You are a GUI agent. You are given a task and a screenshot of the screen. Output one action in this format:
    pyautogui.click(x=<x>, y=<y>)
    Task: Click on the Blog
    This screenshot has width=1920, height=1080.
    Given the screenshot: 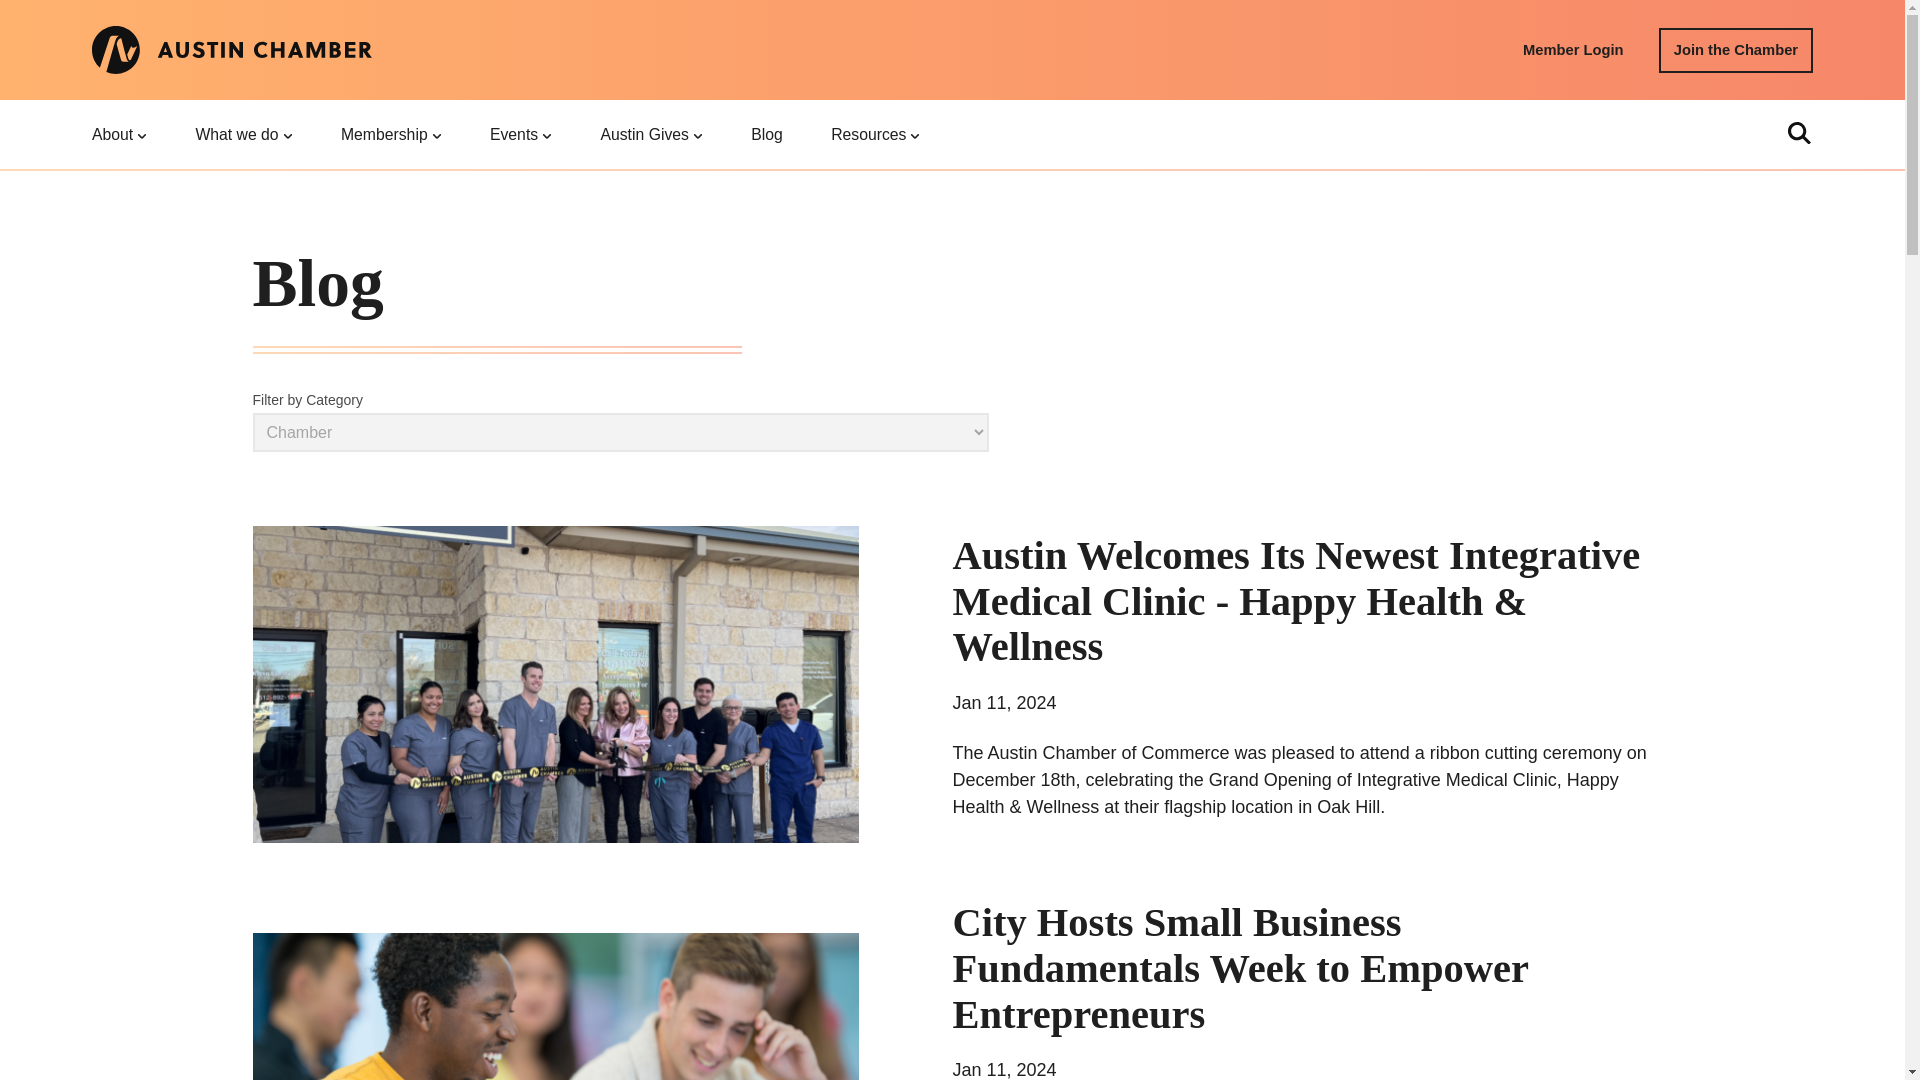 What is the action you would take?
    pyautogui.click(x=766, y=134)
    